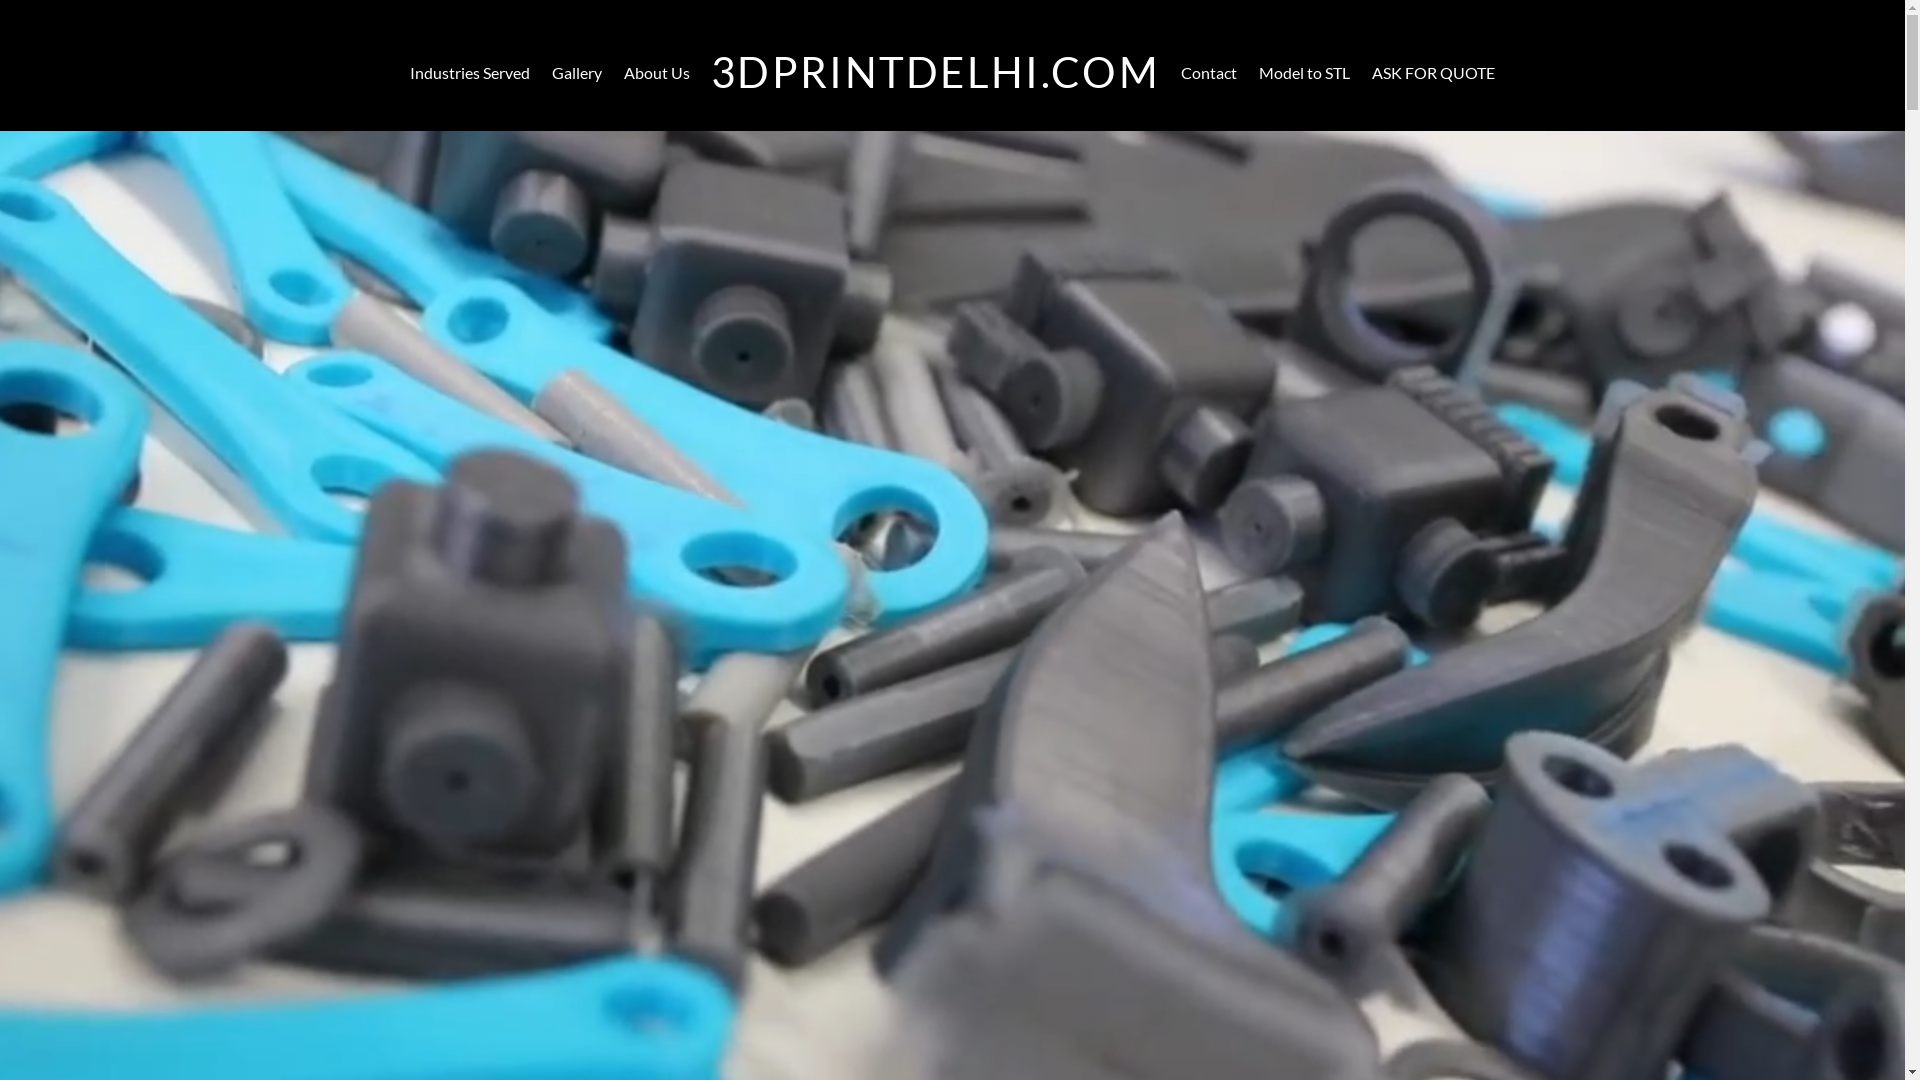 The width and height of the screenshot is (1920, 1080). What do you see at coordinates (576, 73) in the screenshot?
I see `Gallery` at bounding box center [576, 73].